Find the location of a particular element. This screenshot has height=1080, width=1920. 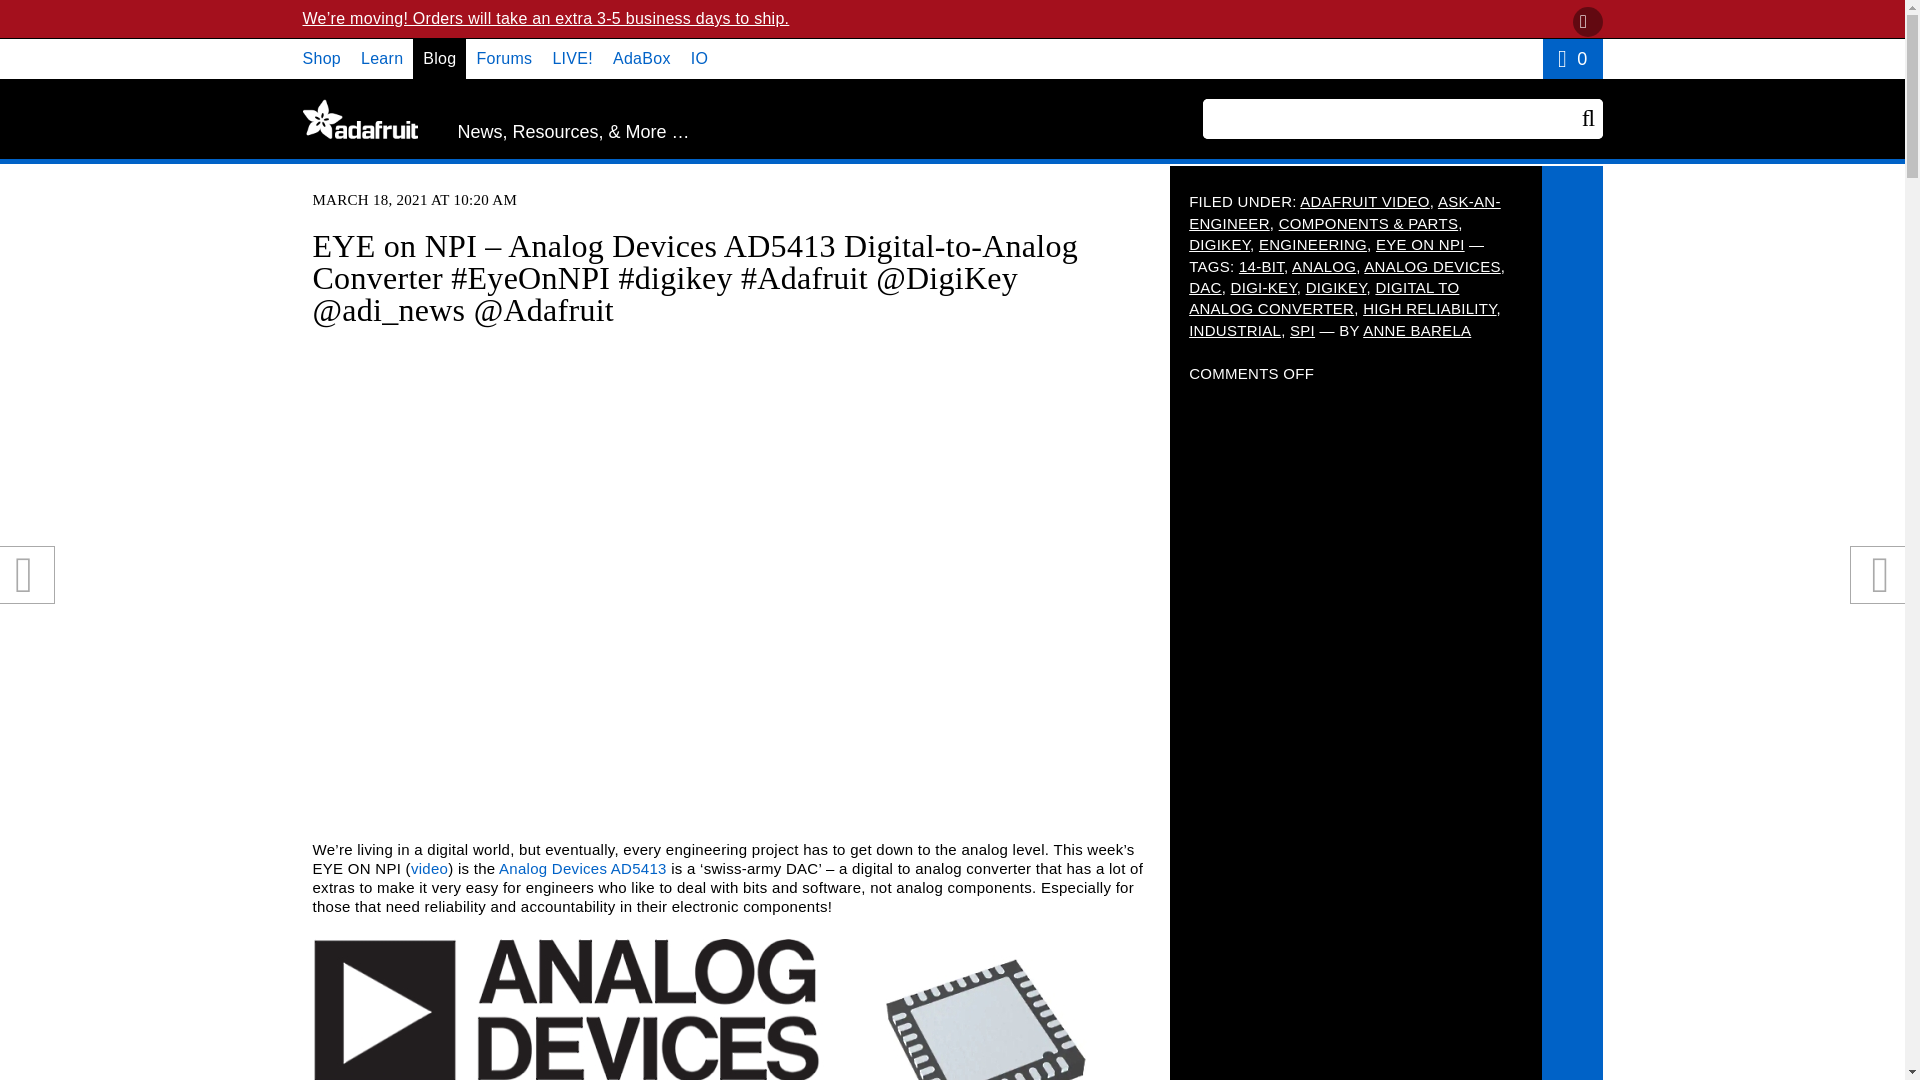

Adafruit is located at coordinates (358, 119).